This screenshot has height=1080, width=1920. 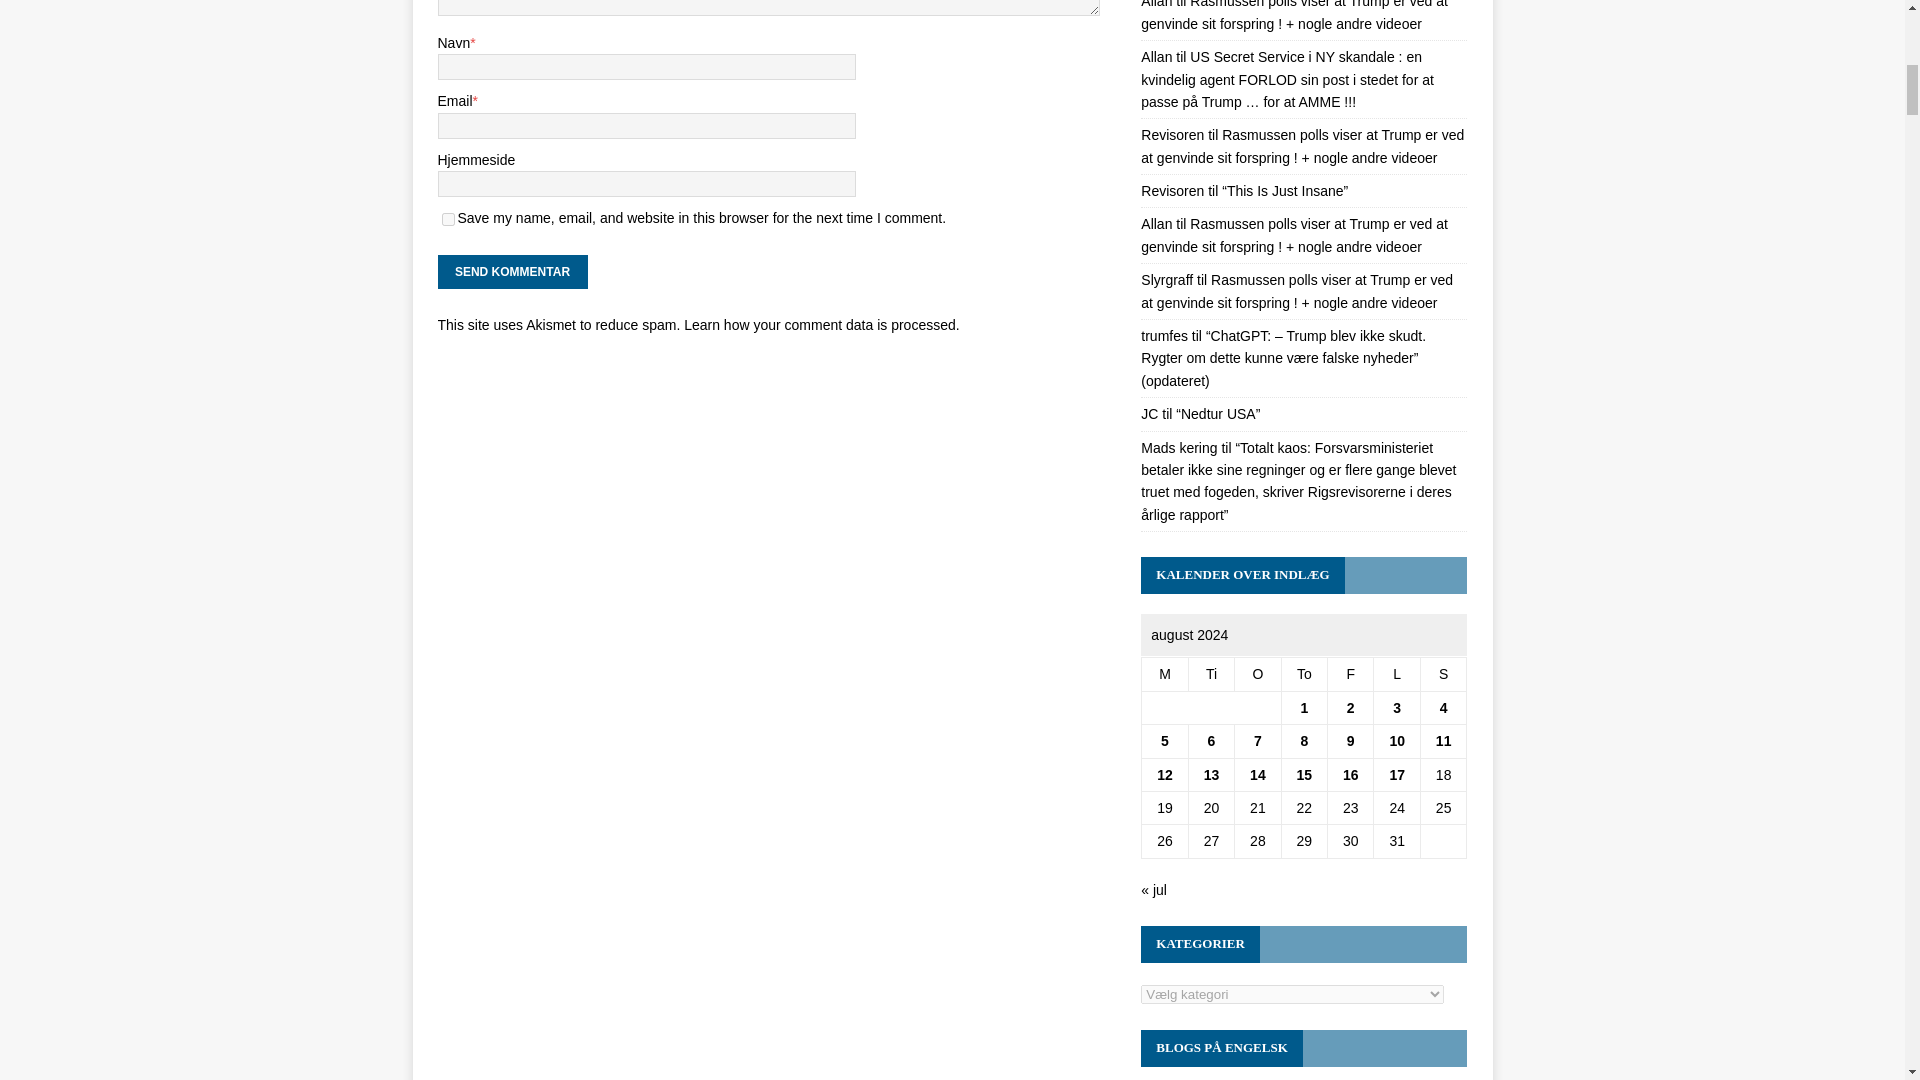 What do you see at coordinates (1211, 674) in the screenshot?
I see `tirsdag` at bounding box center [1211, 674].